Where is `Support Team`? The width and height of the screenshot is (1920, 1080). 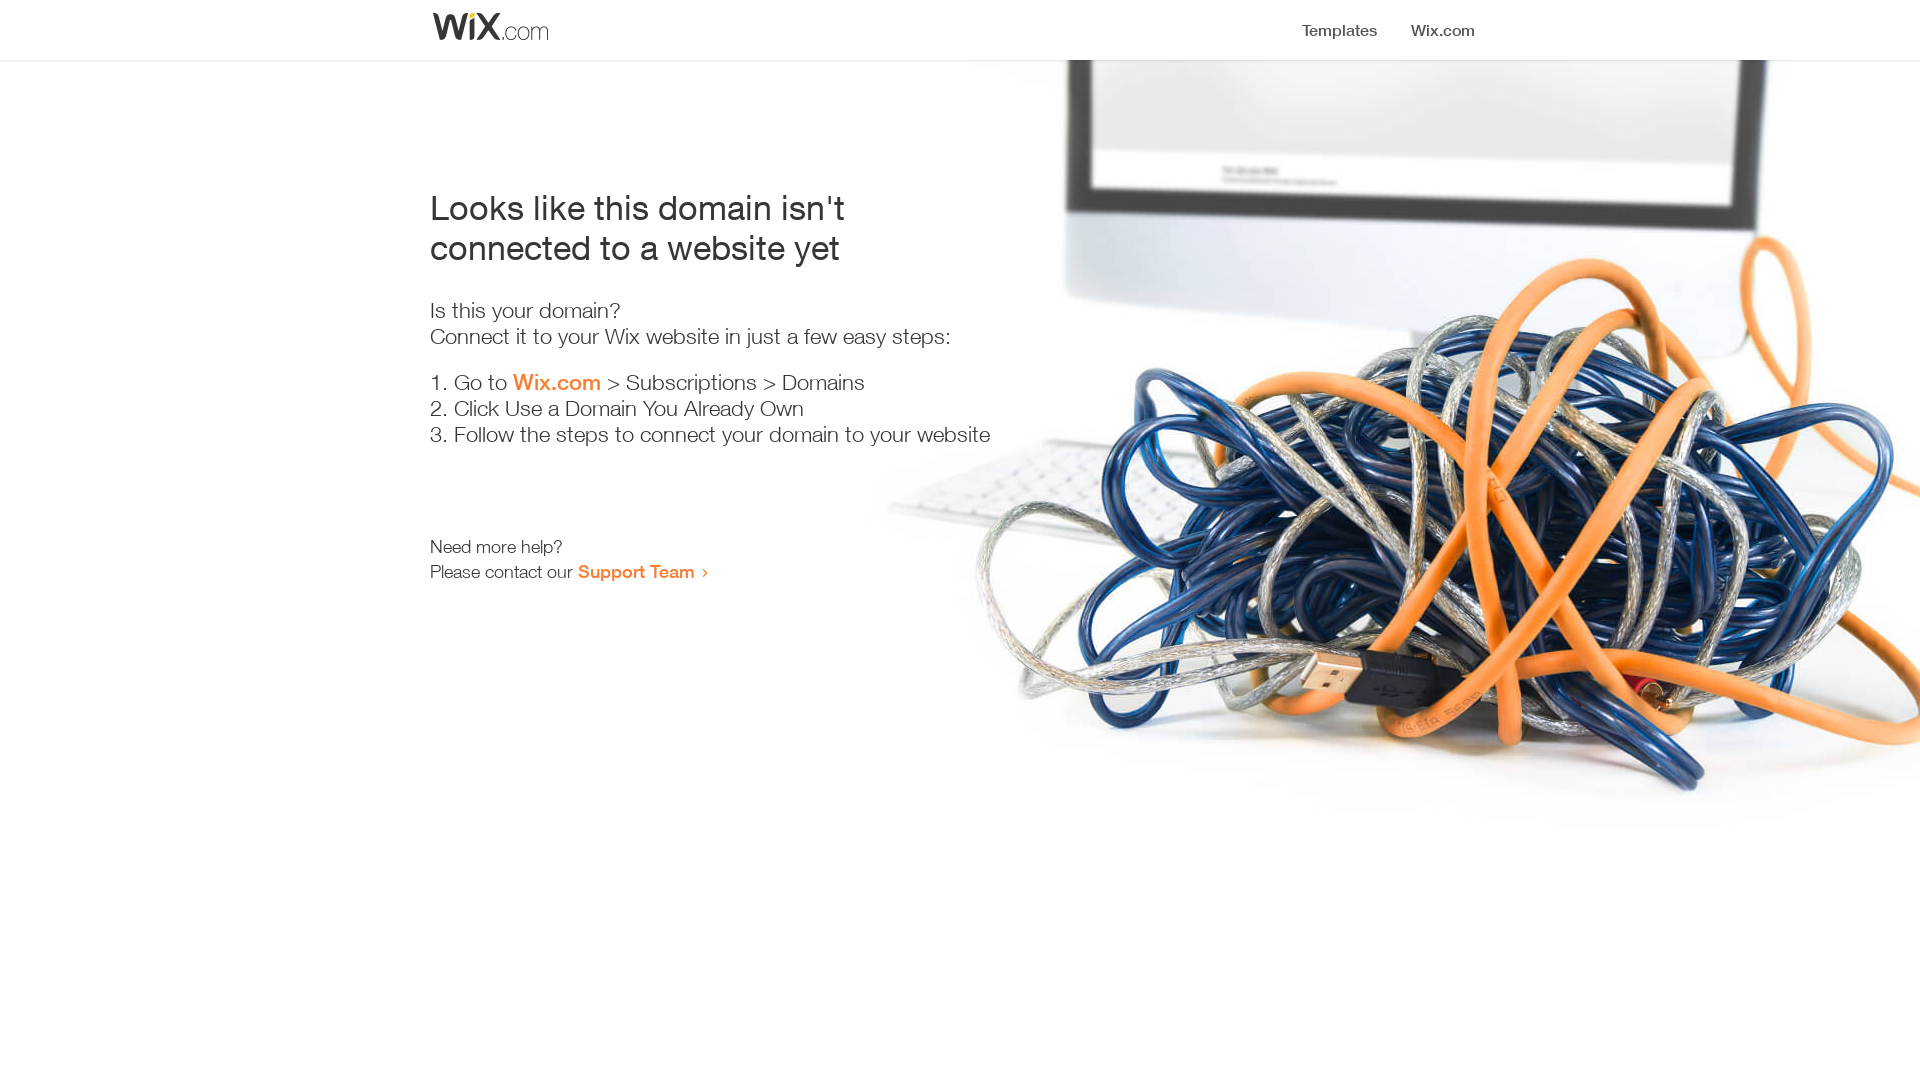 Support Team is located at coordinates (636, 571).